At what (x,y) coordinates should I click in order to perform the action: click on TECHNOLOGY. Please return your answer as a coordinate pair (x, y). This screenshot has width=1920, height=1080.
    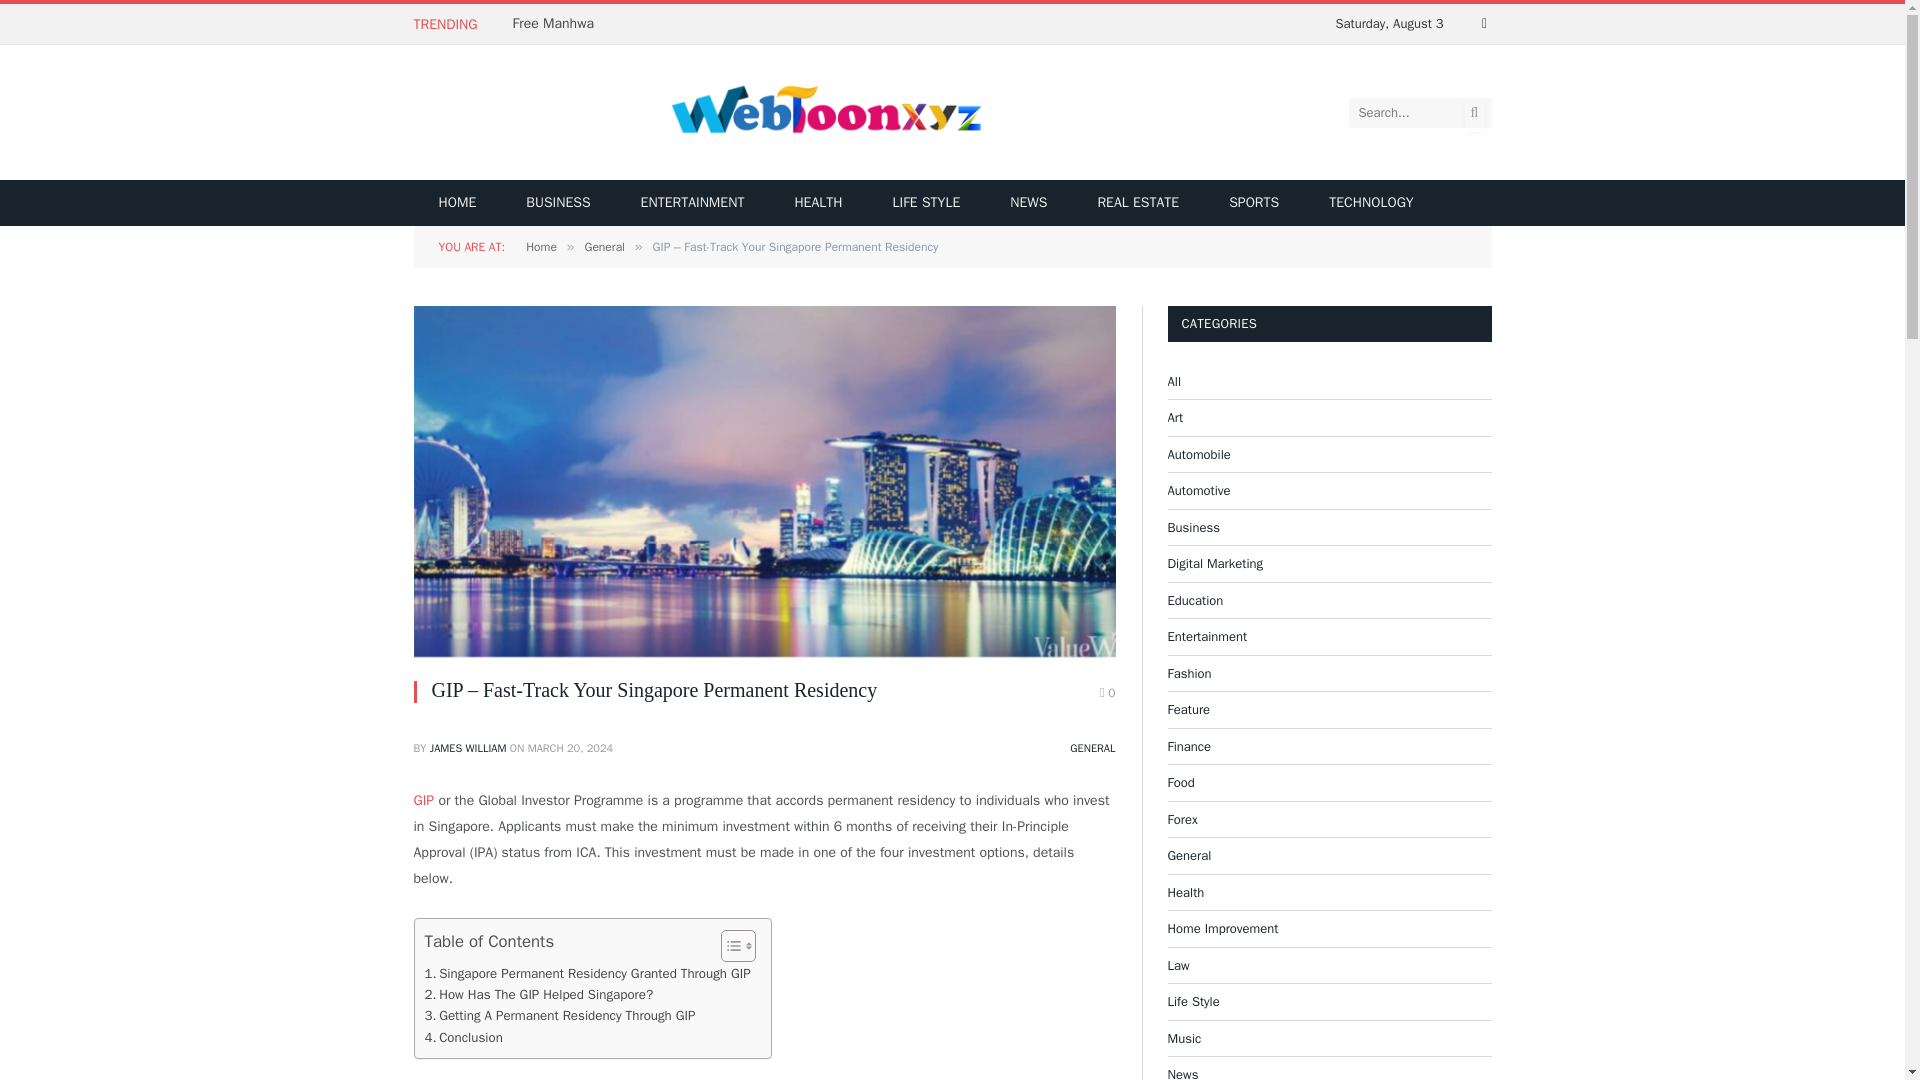
    Looking at the image, I should click on (1370, 202).